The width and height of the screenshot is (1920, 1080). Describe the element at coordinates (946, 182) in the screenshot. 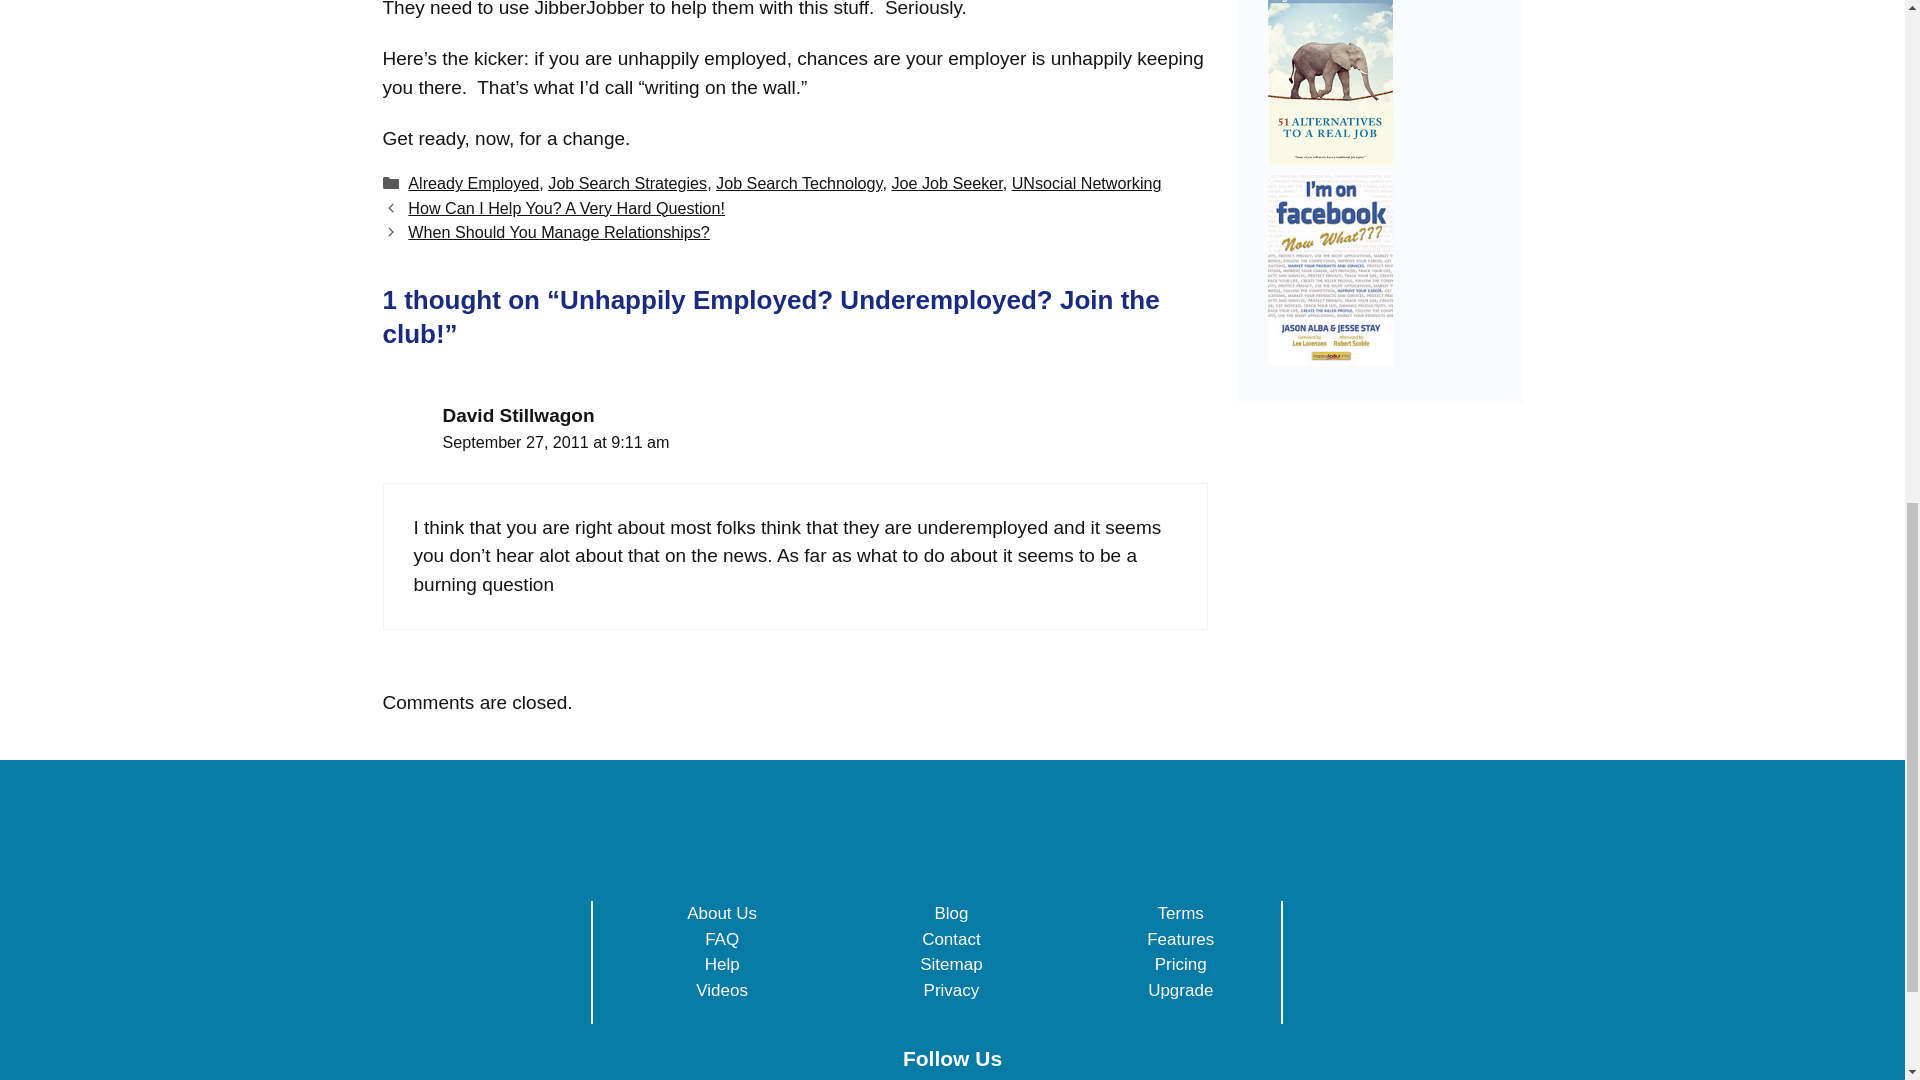

I see `Joe Job Seeker` at that location.